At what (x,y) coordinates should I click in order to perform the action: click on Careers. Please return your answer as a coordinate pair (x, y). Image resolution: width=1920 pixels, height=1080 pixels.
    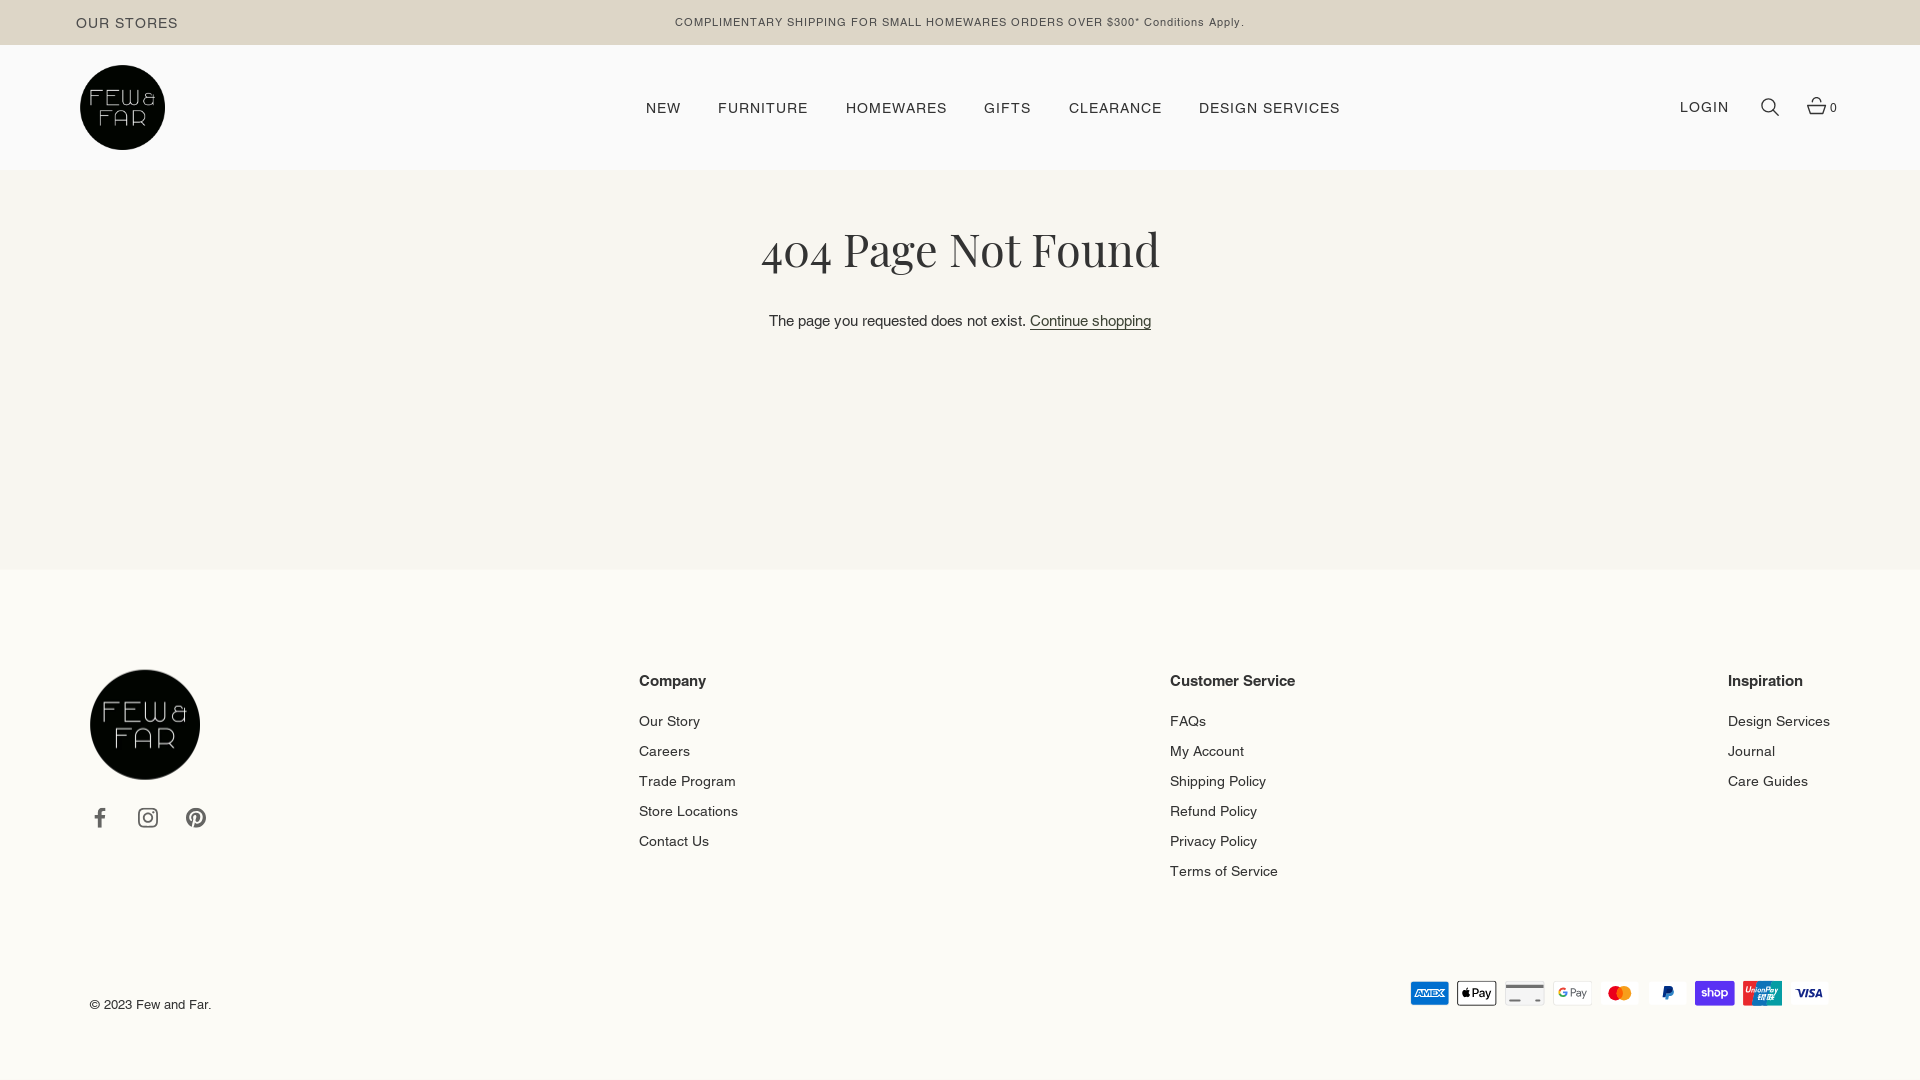
    Looking at the image, I should click on (664, 747).